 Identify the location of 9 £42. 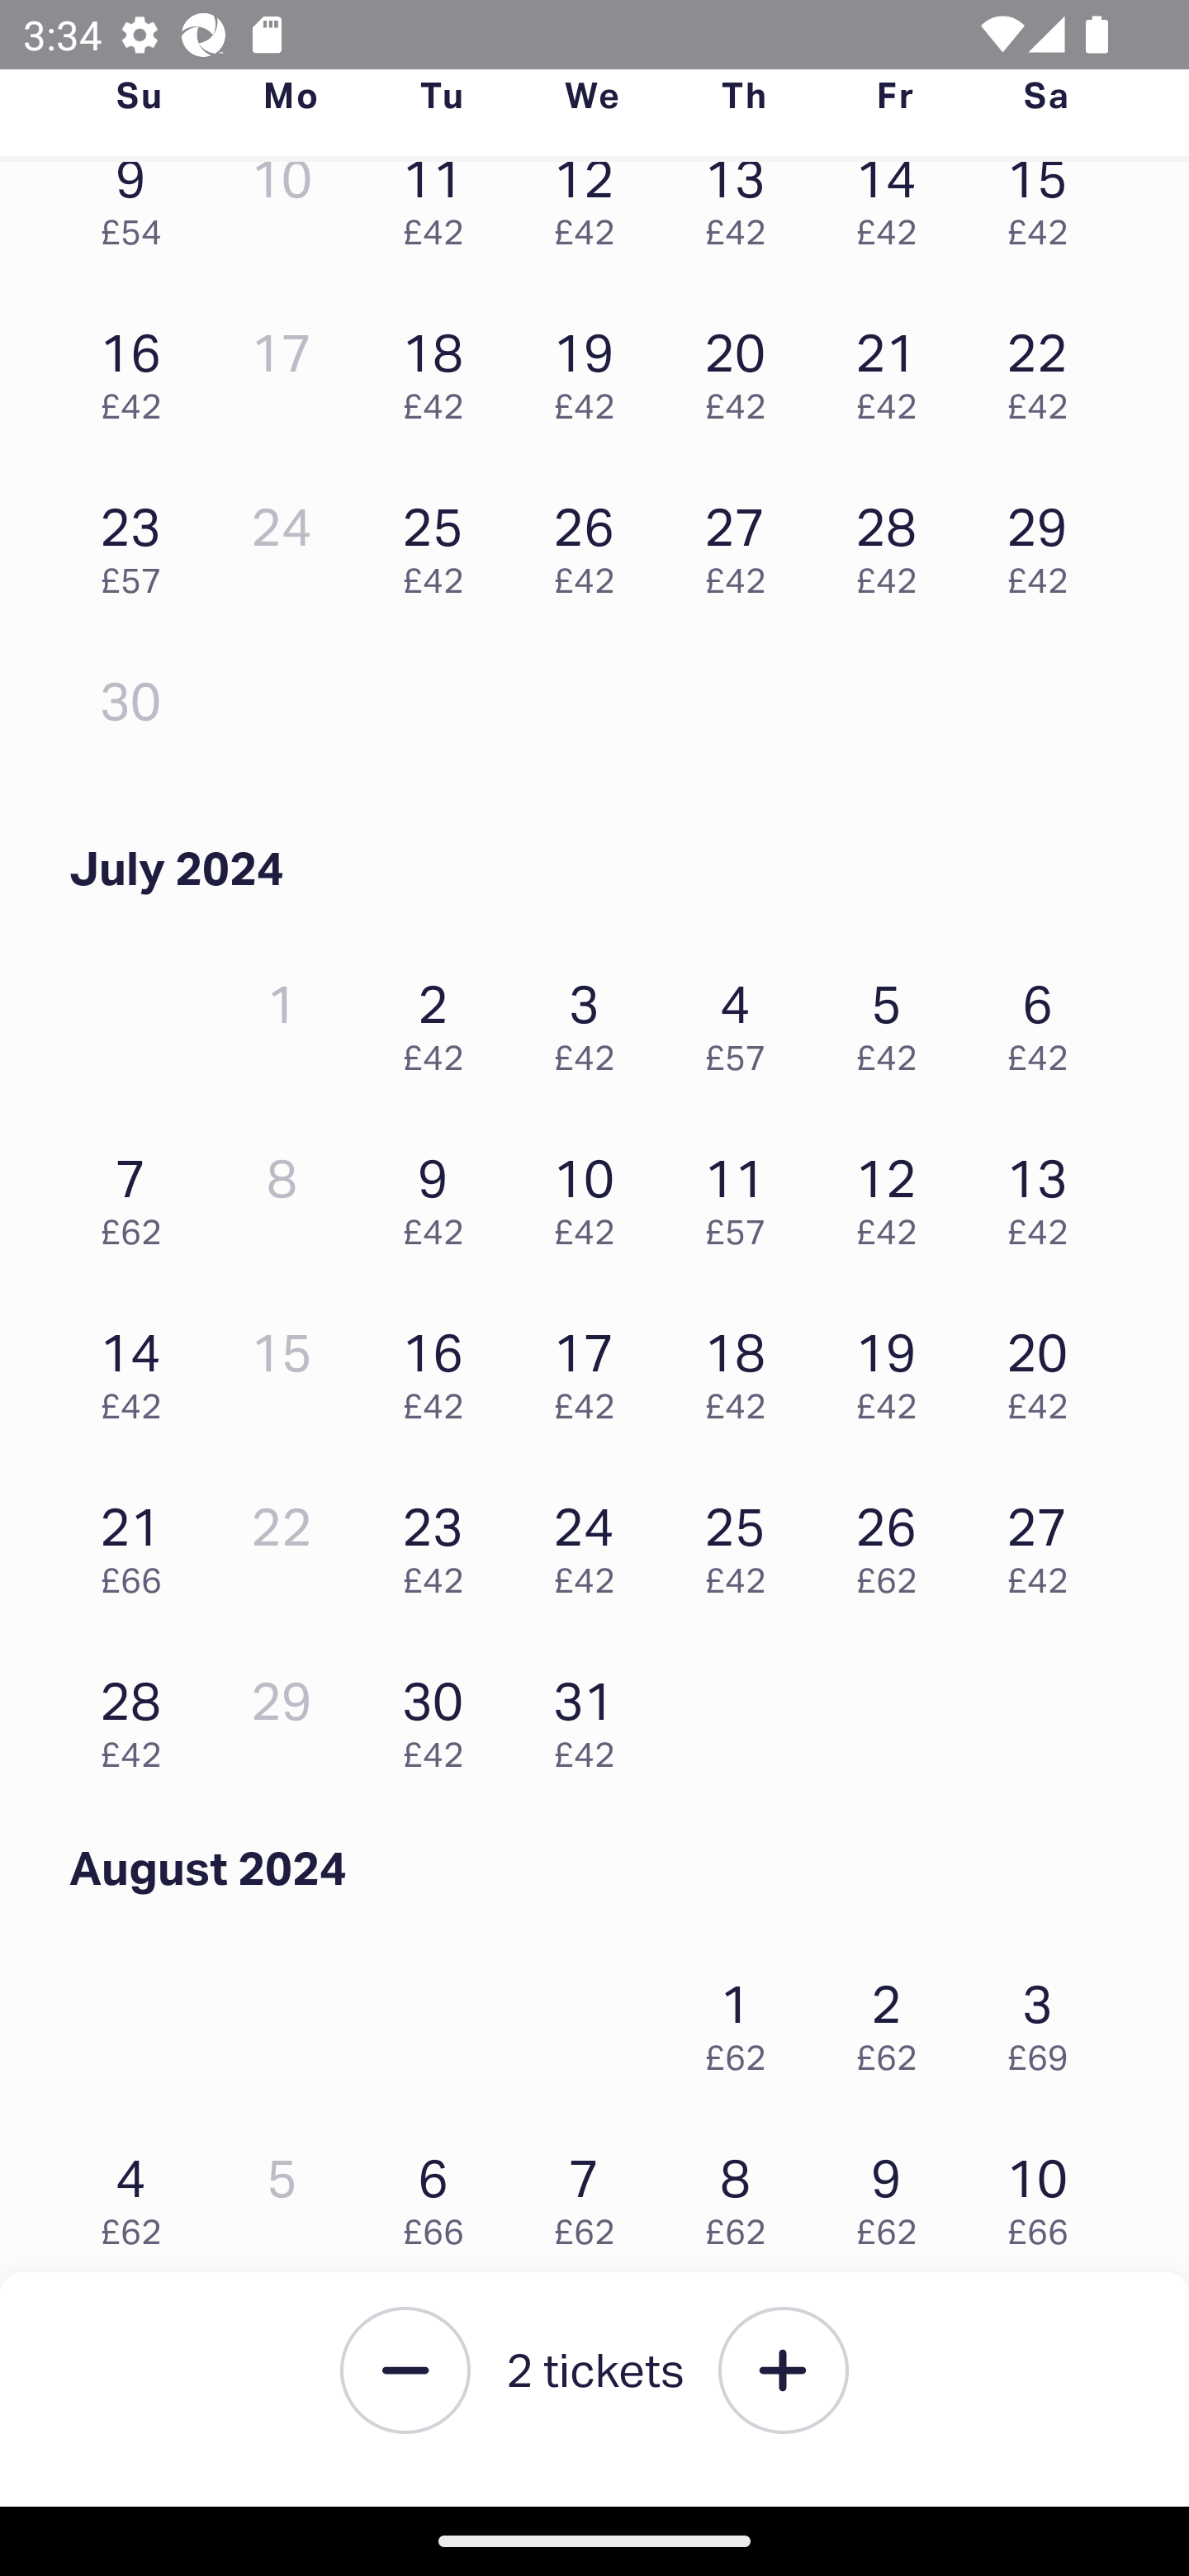
(441, 1194).